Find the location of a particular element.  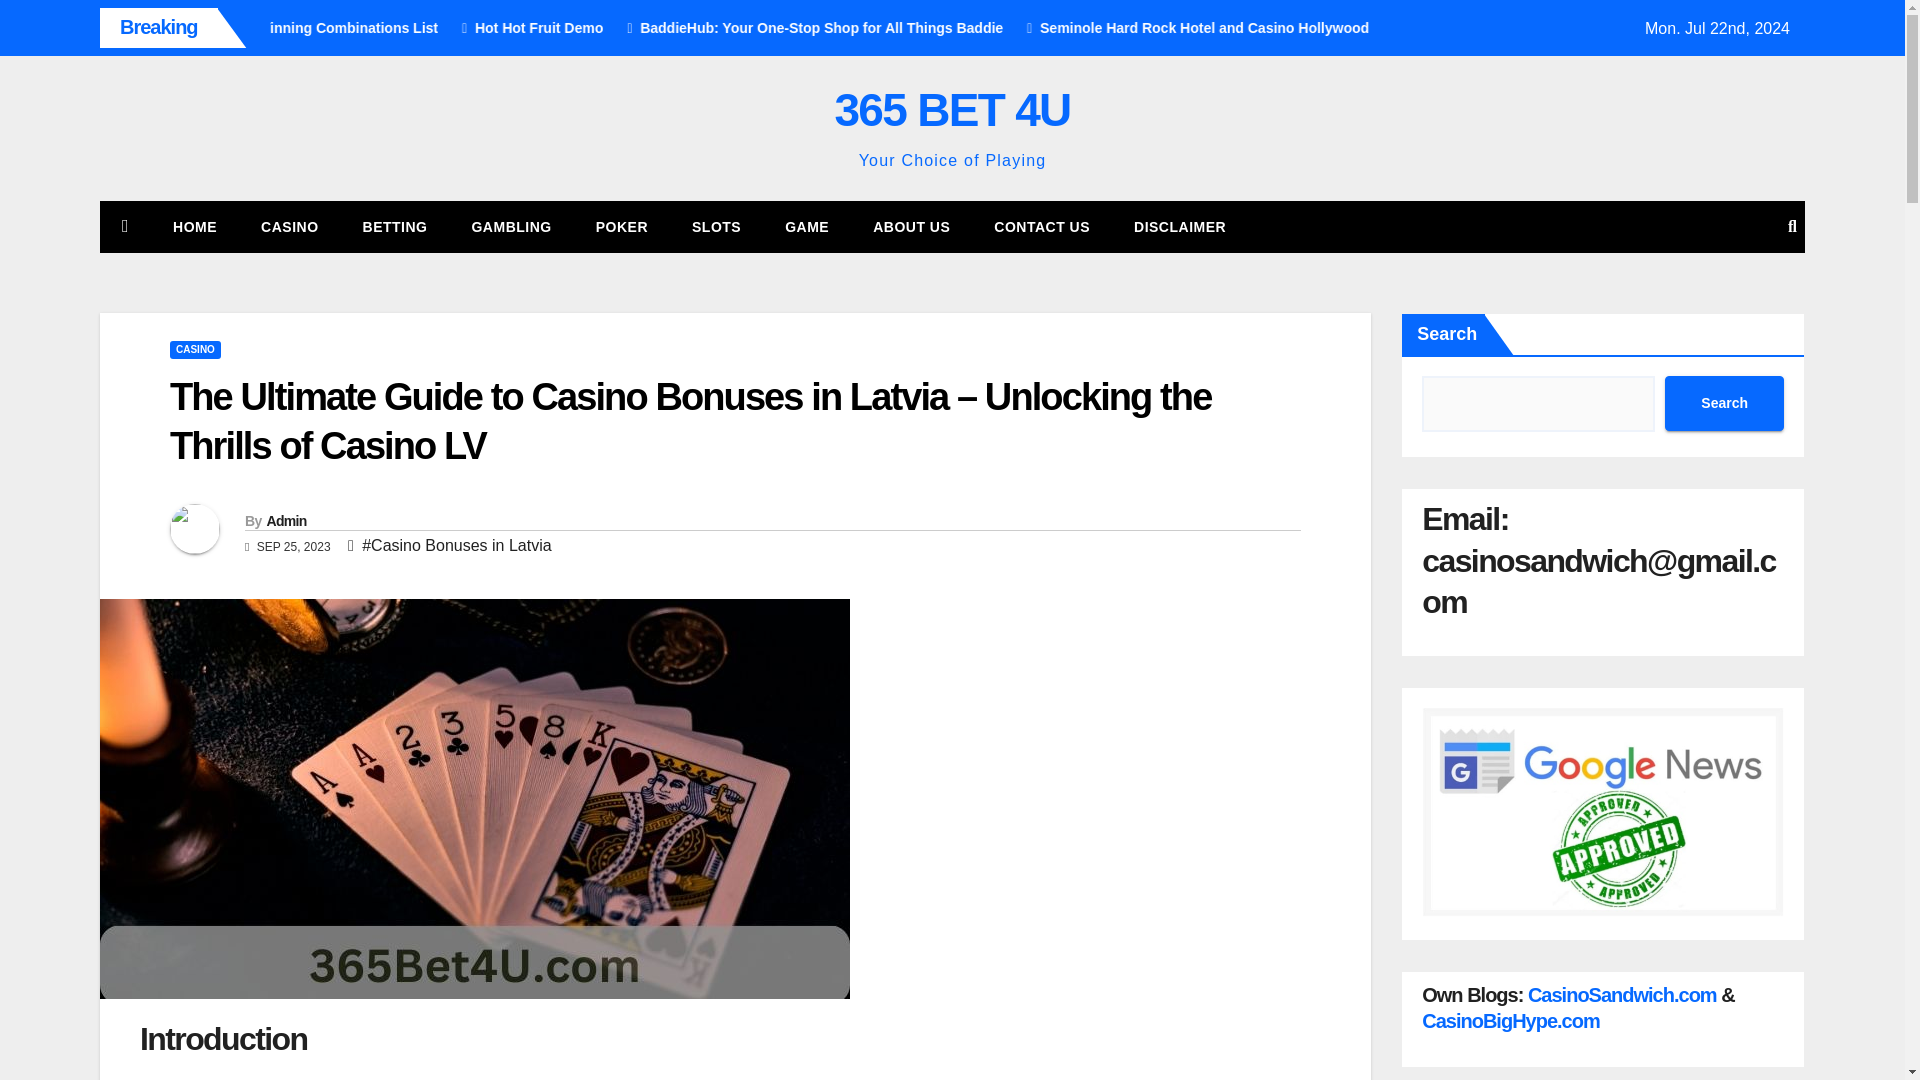

SLOTS is located at coordinates (716, 226).